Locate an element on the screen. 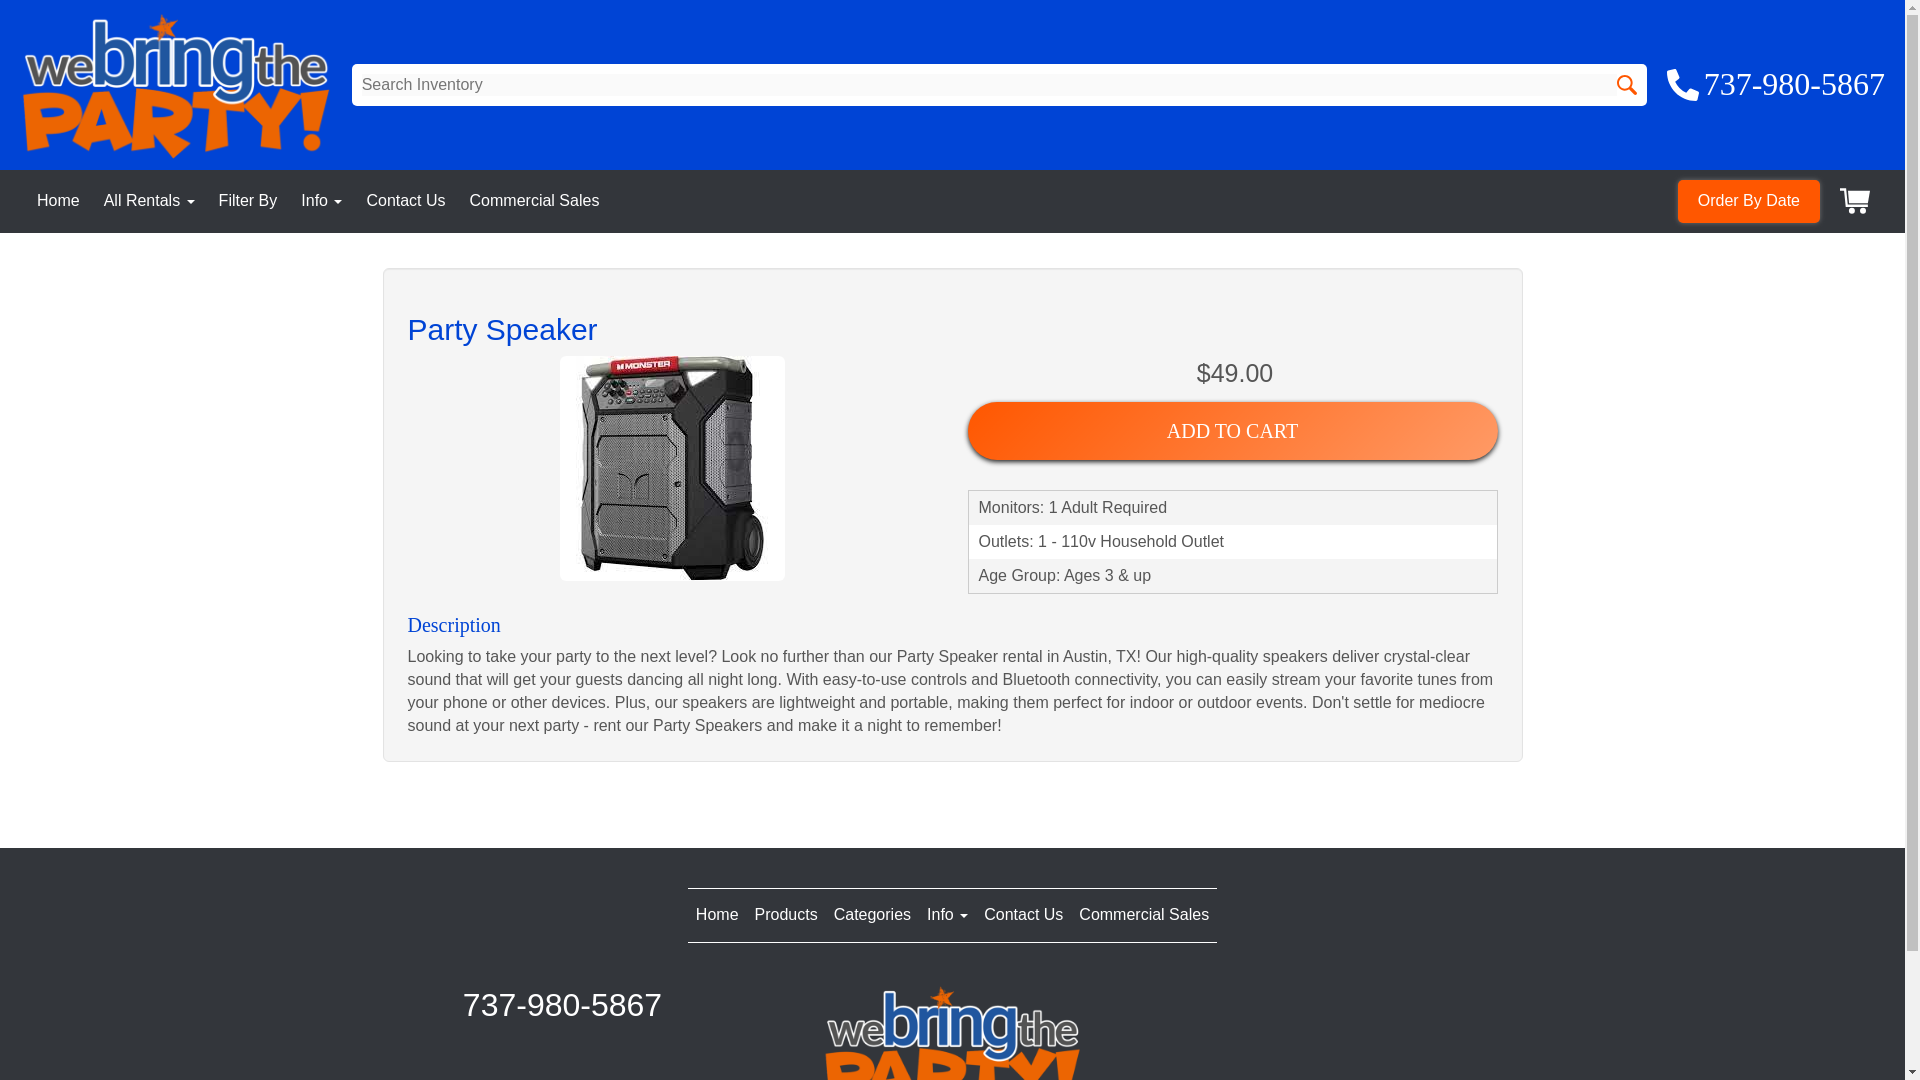 The image size is (1920, 1080). Products is located at coordinates (786, 914).